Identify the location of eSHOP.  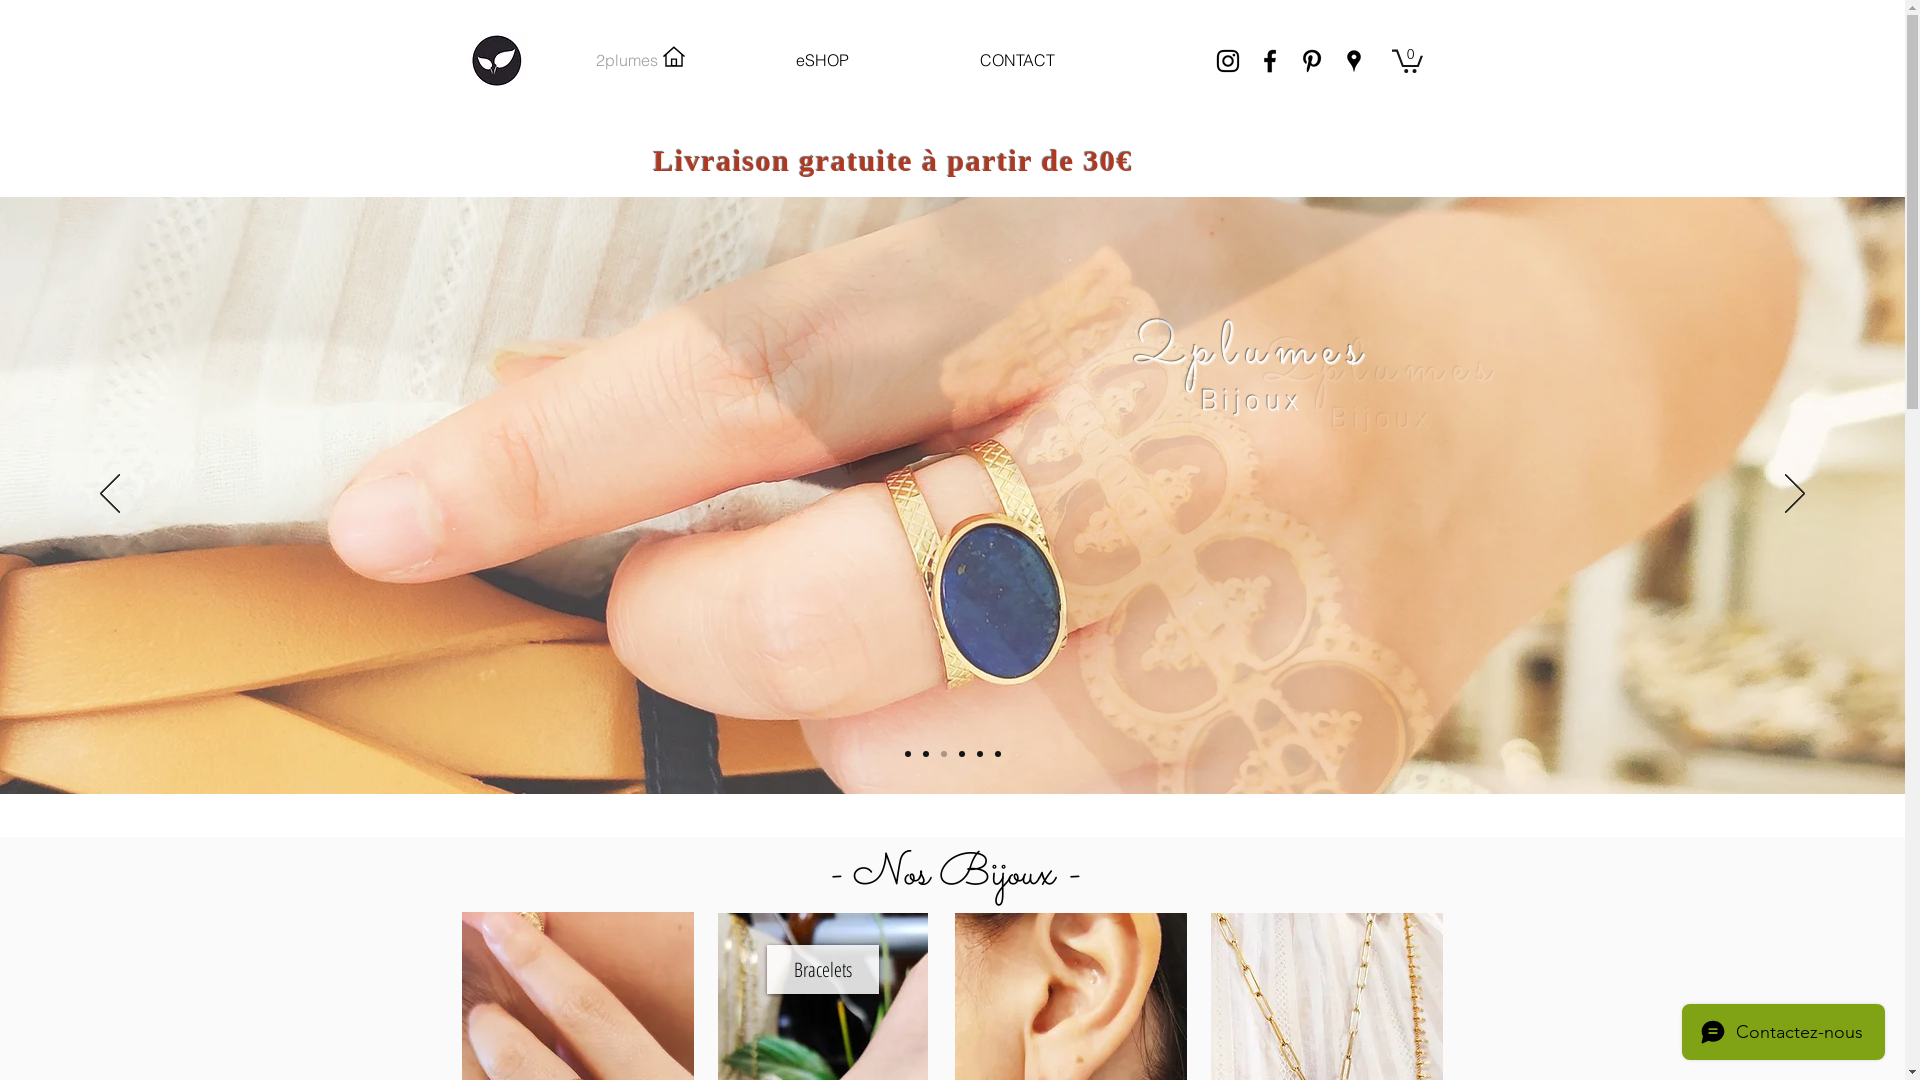
(822, 60).